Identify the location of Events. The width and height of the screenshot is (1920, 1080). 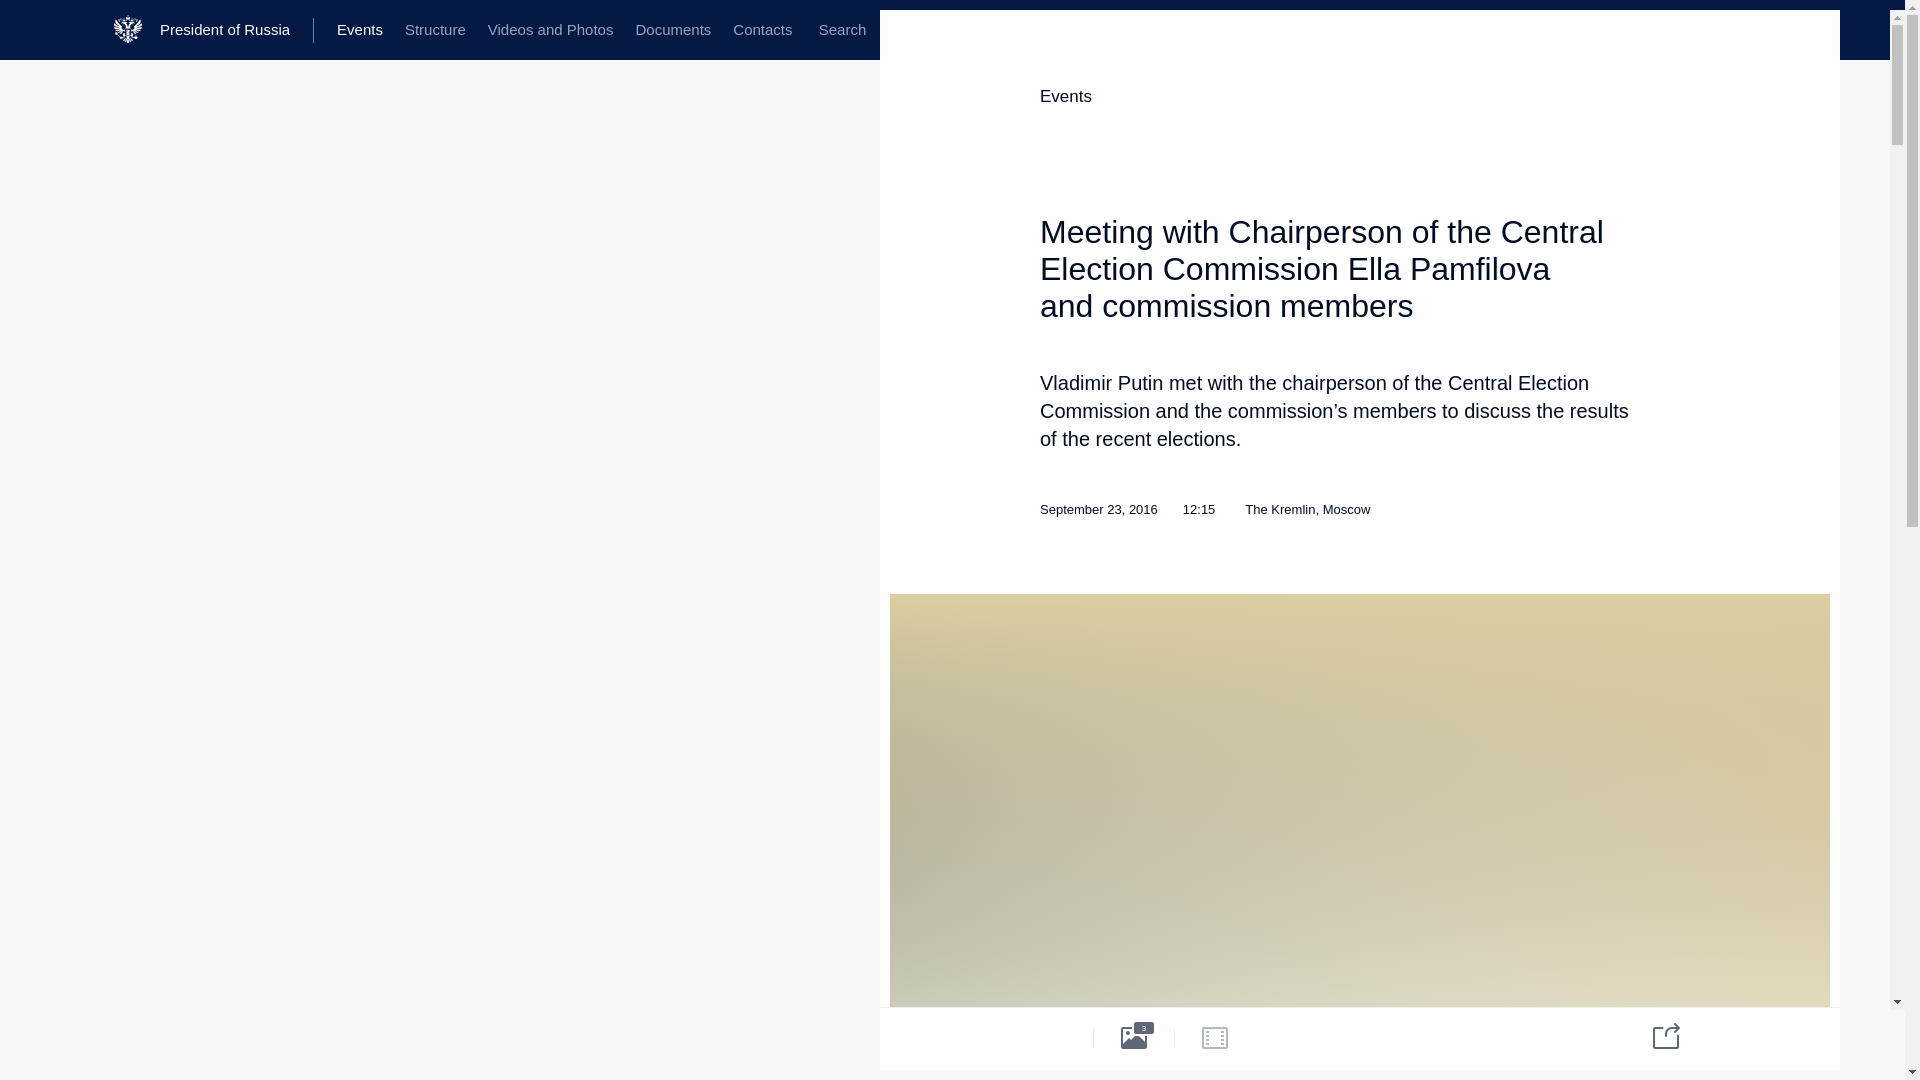
(1066, 96).